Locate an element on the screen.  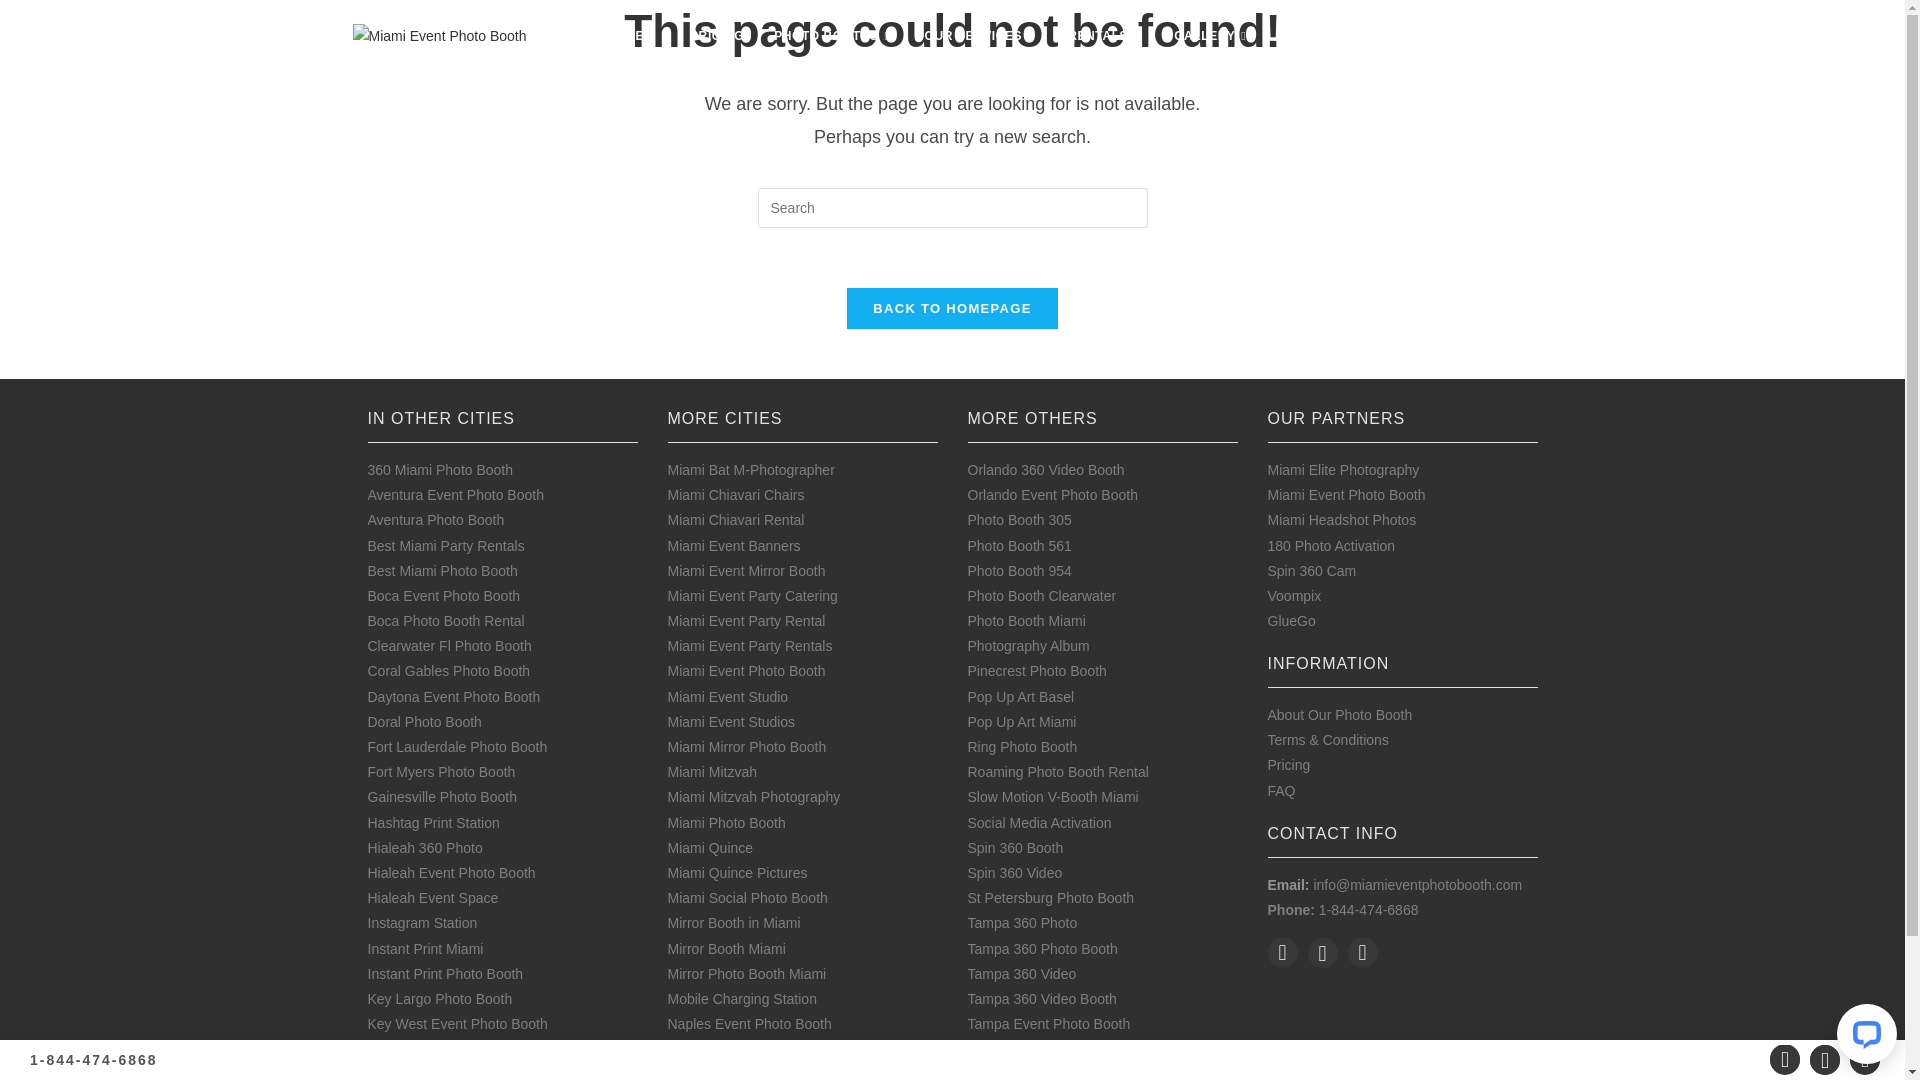
Photo Booth 305 is located at coordinates (1020, 520).